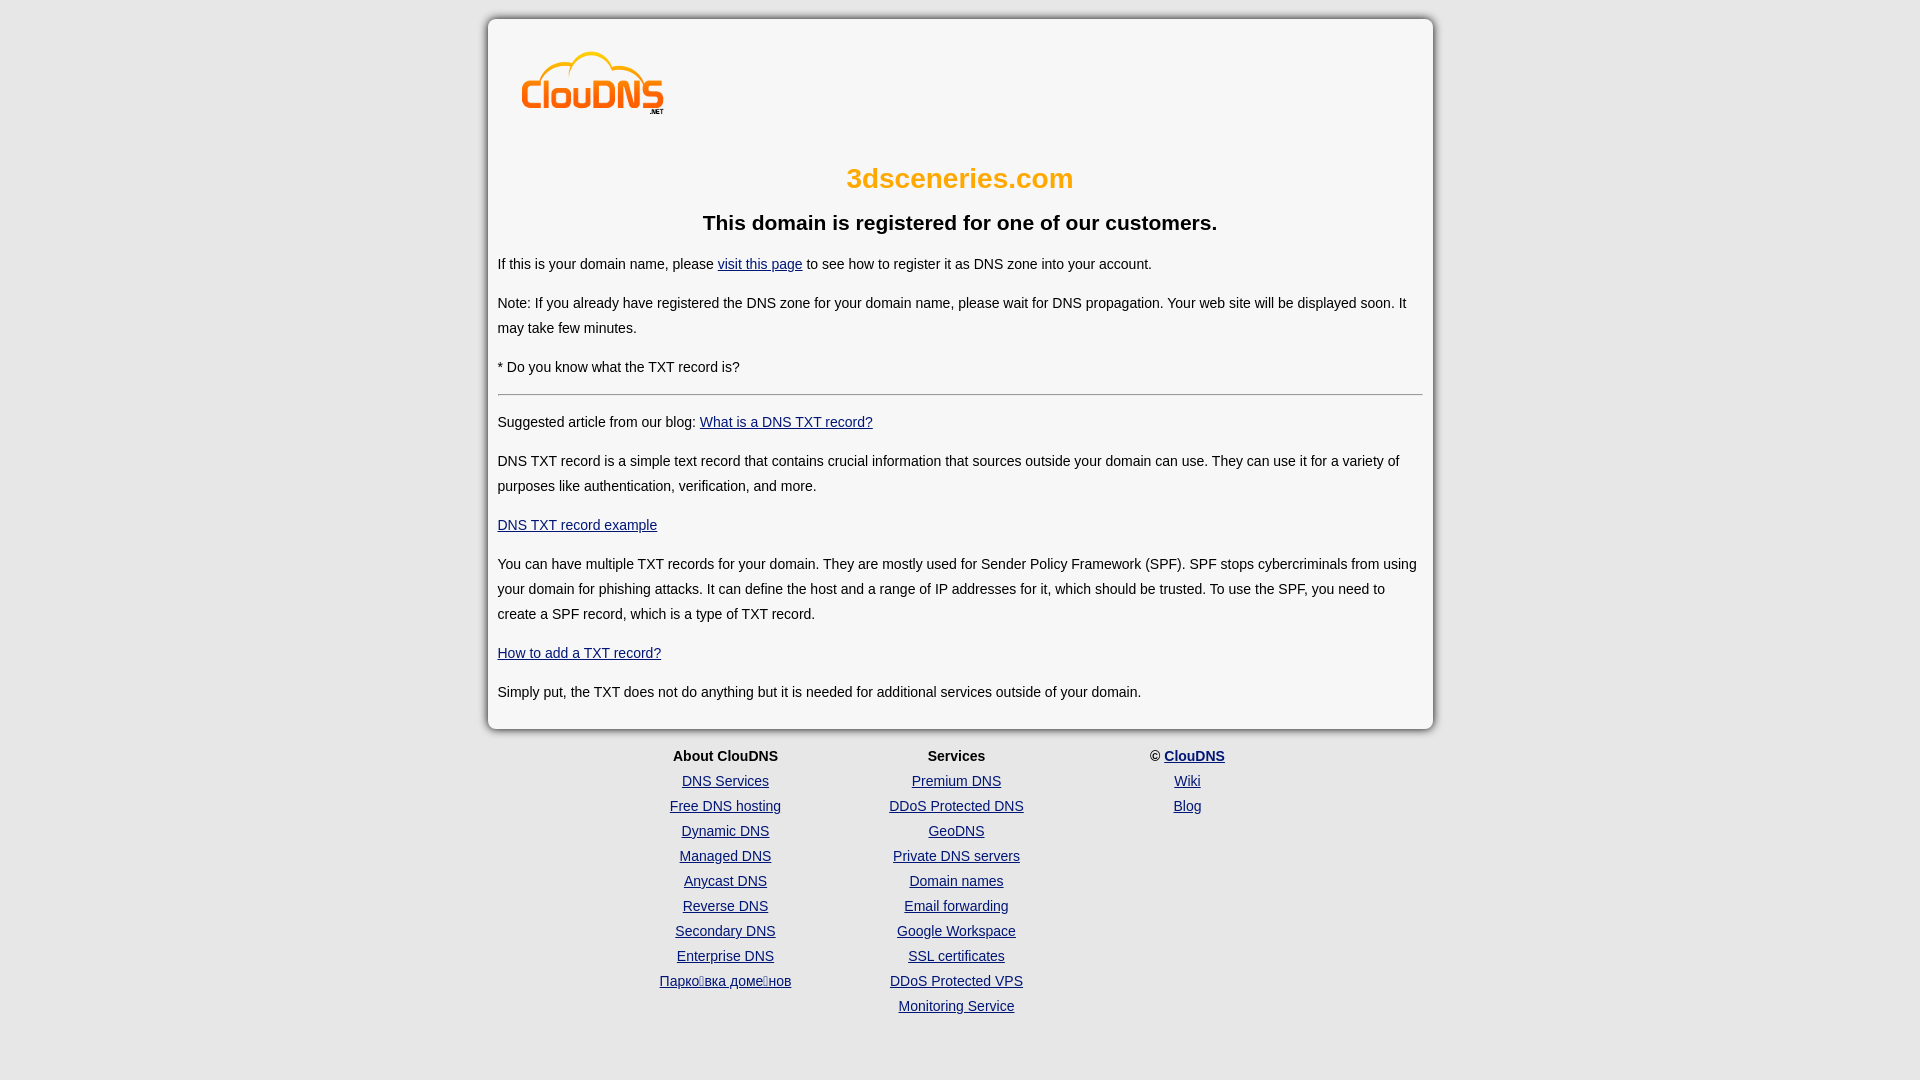 This screenshot has height=1080, width=1920. Describe the element at coordinates (760, 264) in the screenshot. I see `visit this page` at that location.